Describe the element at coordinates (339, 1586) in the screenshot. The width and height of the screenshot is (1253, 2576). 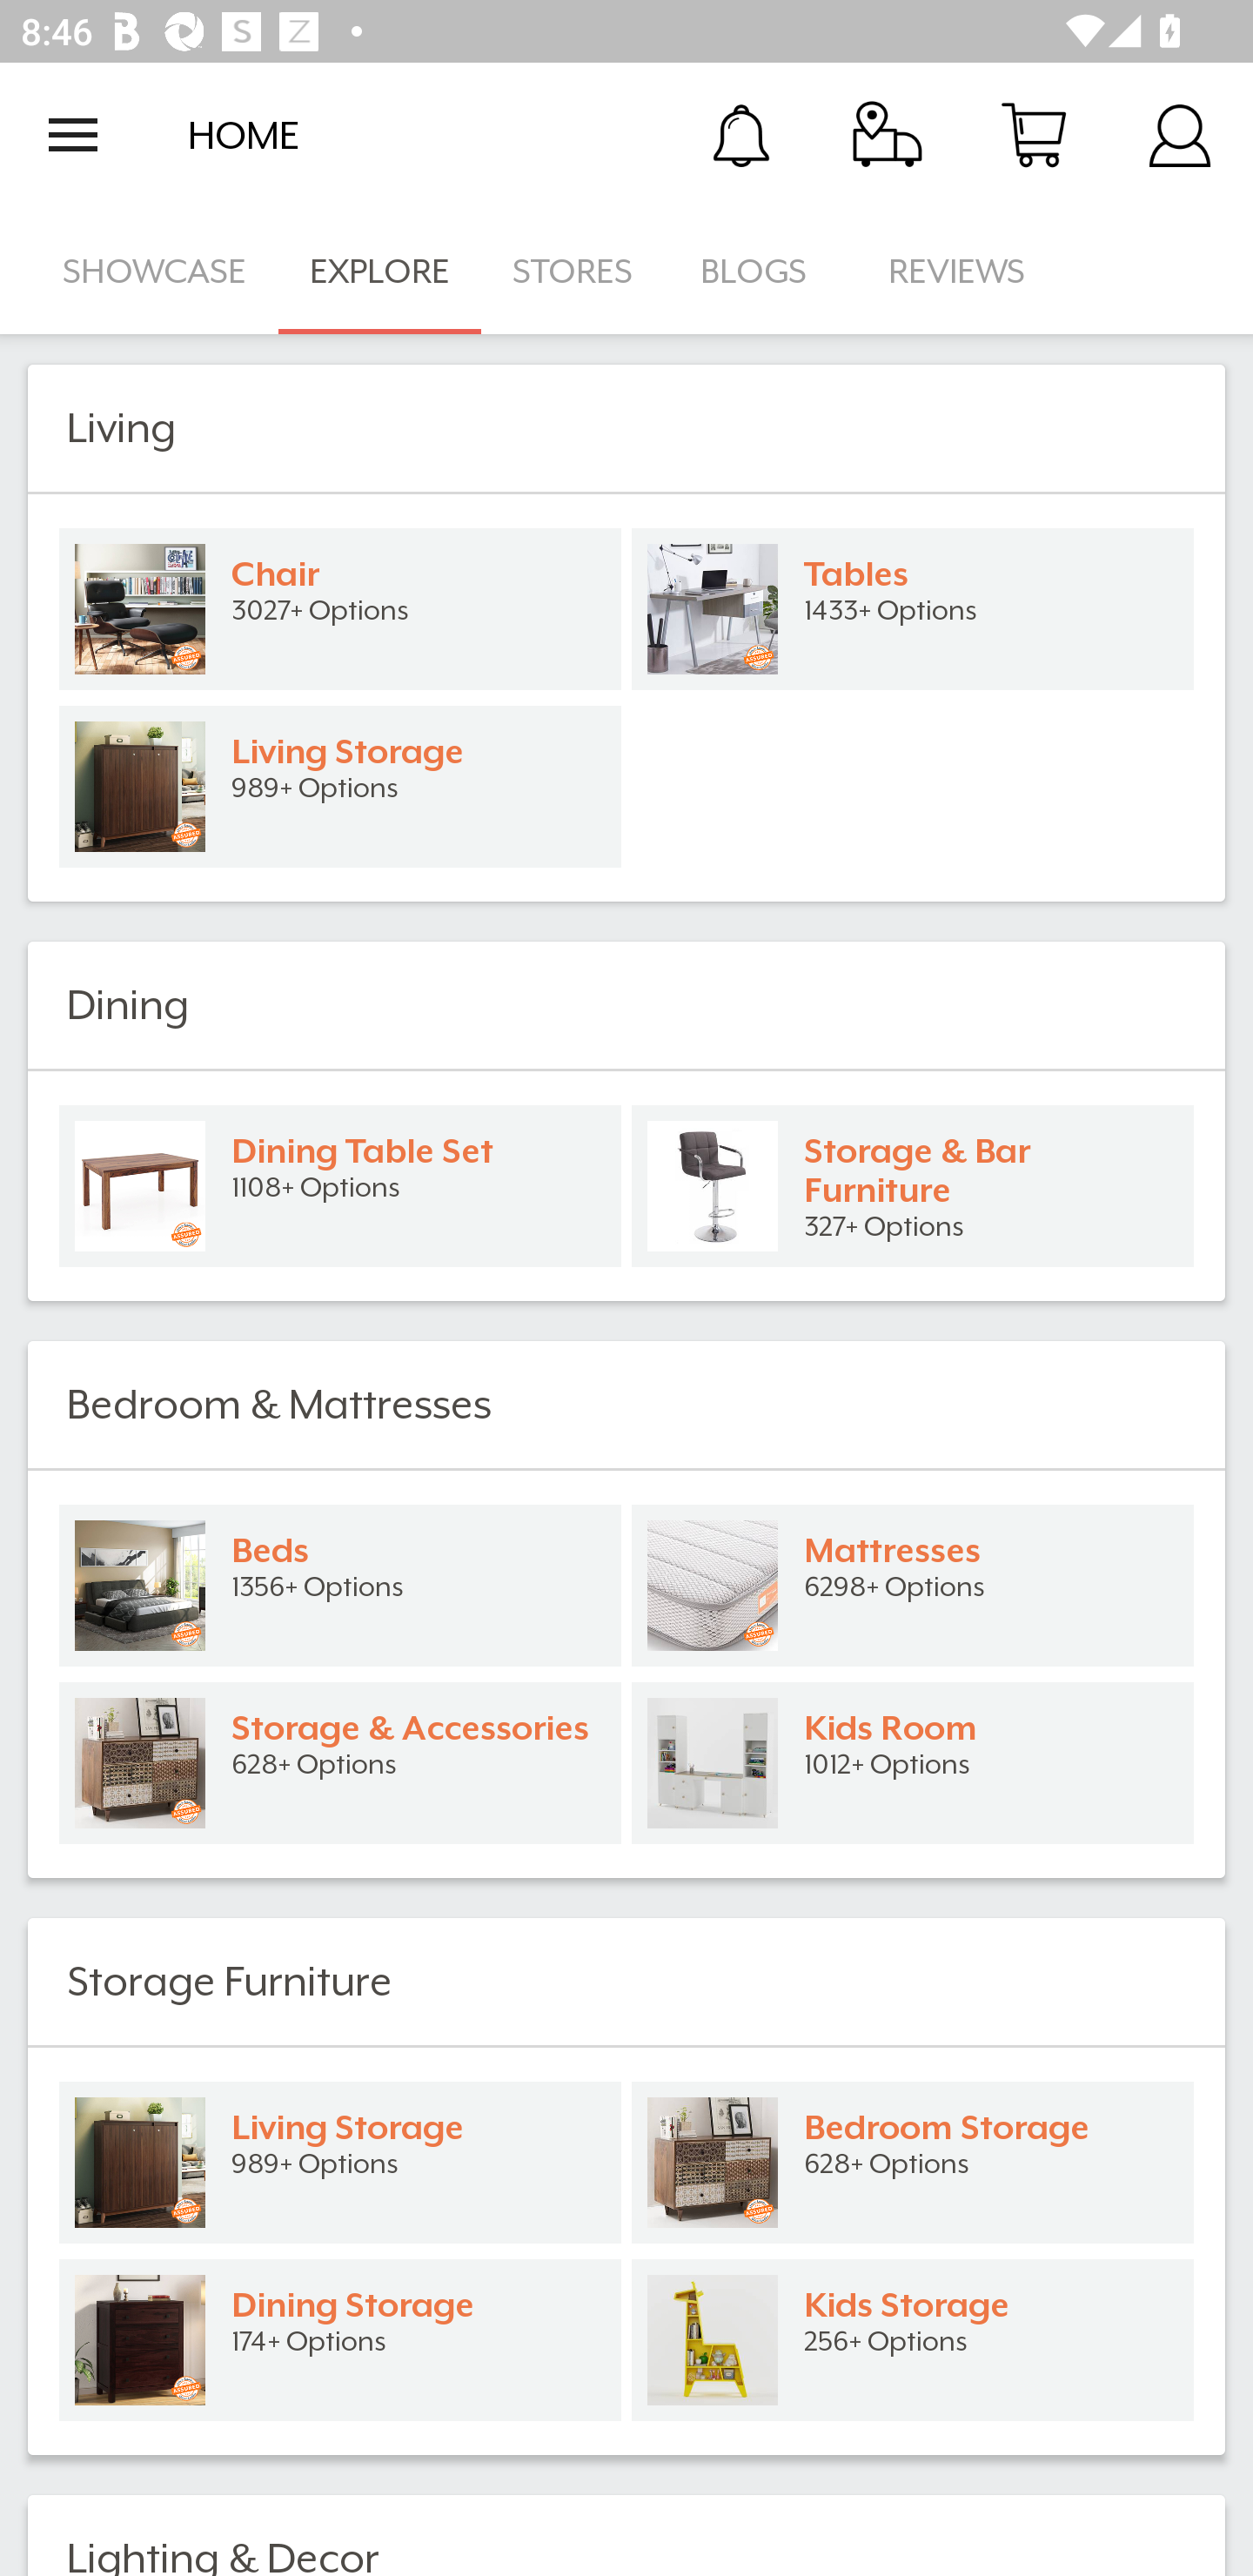
I see `Beds 1356+ Options` at that location.